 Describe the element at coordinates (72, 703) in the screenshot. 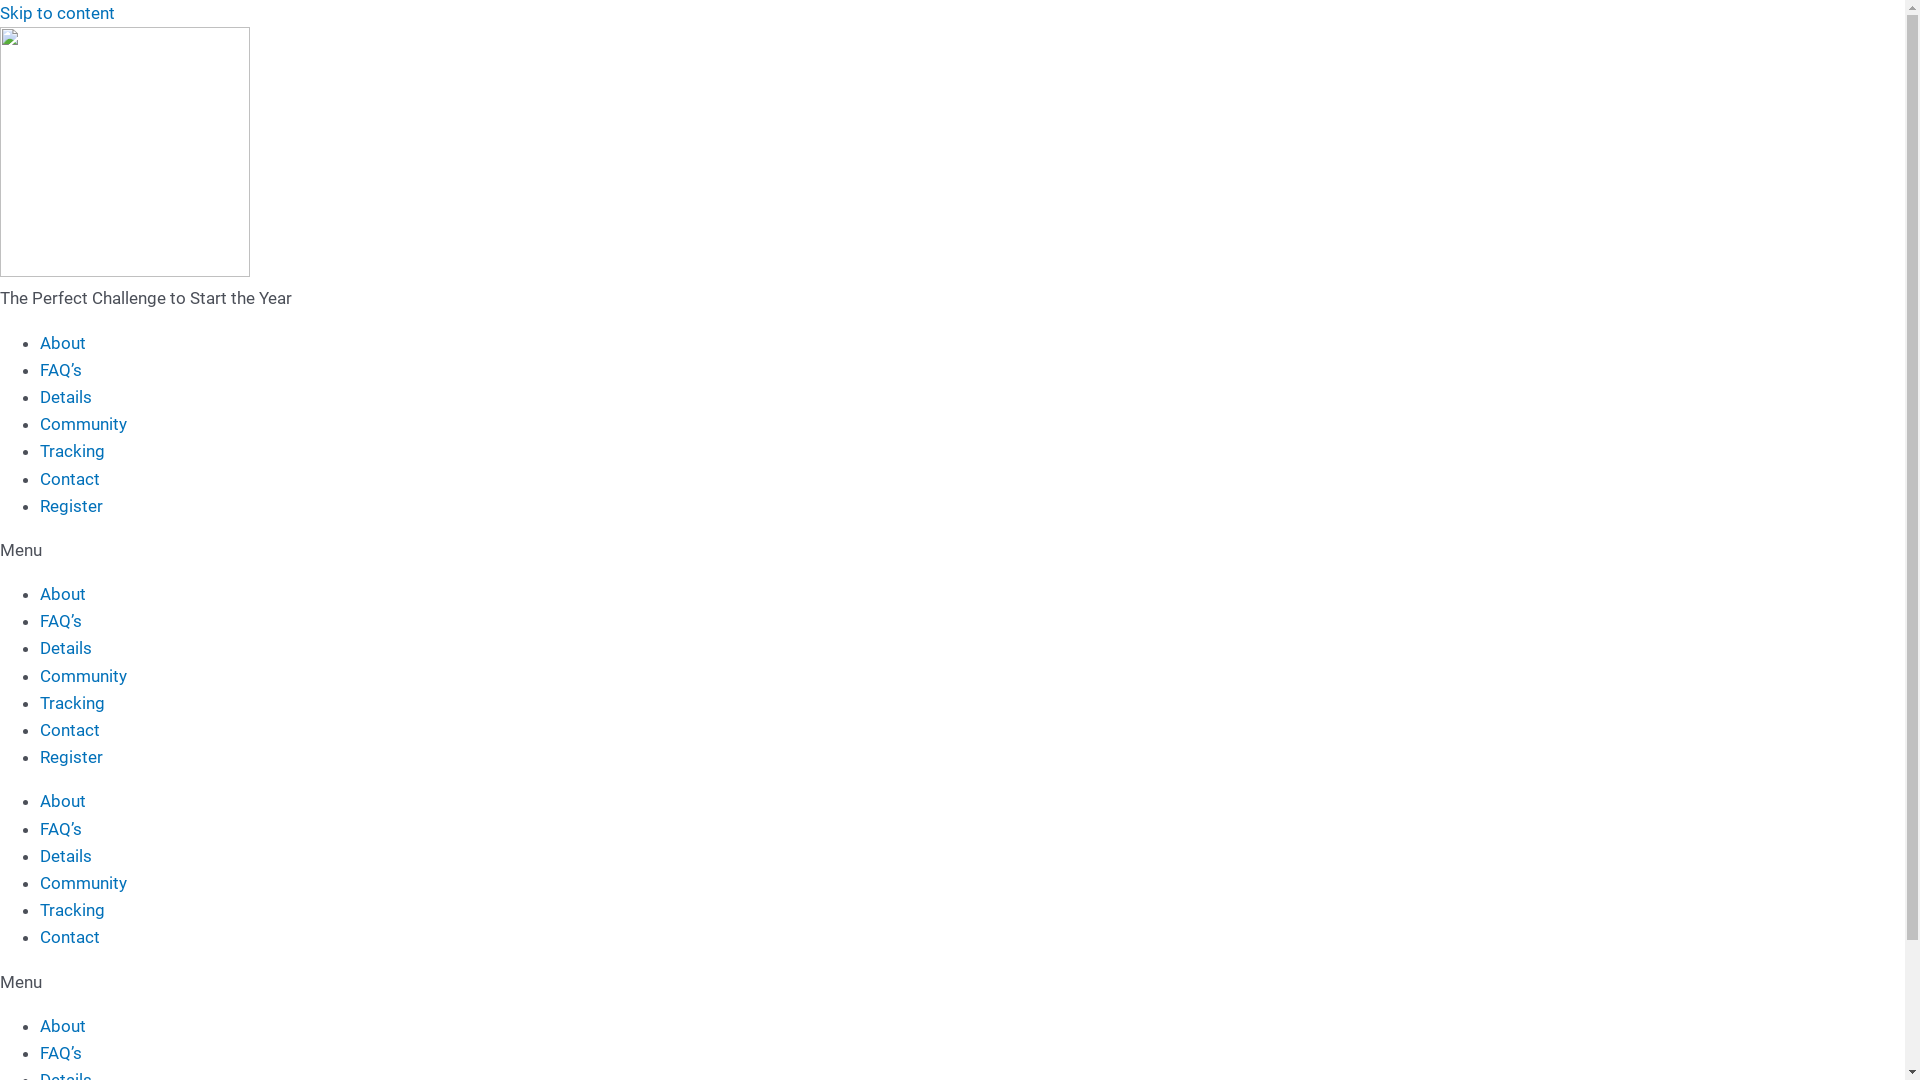

I see `Tracking` at that location.